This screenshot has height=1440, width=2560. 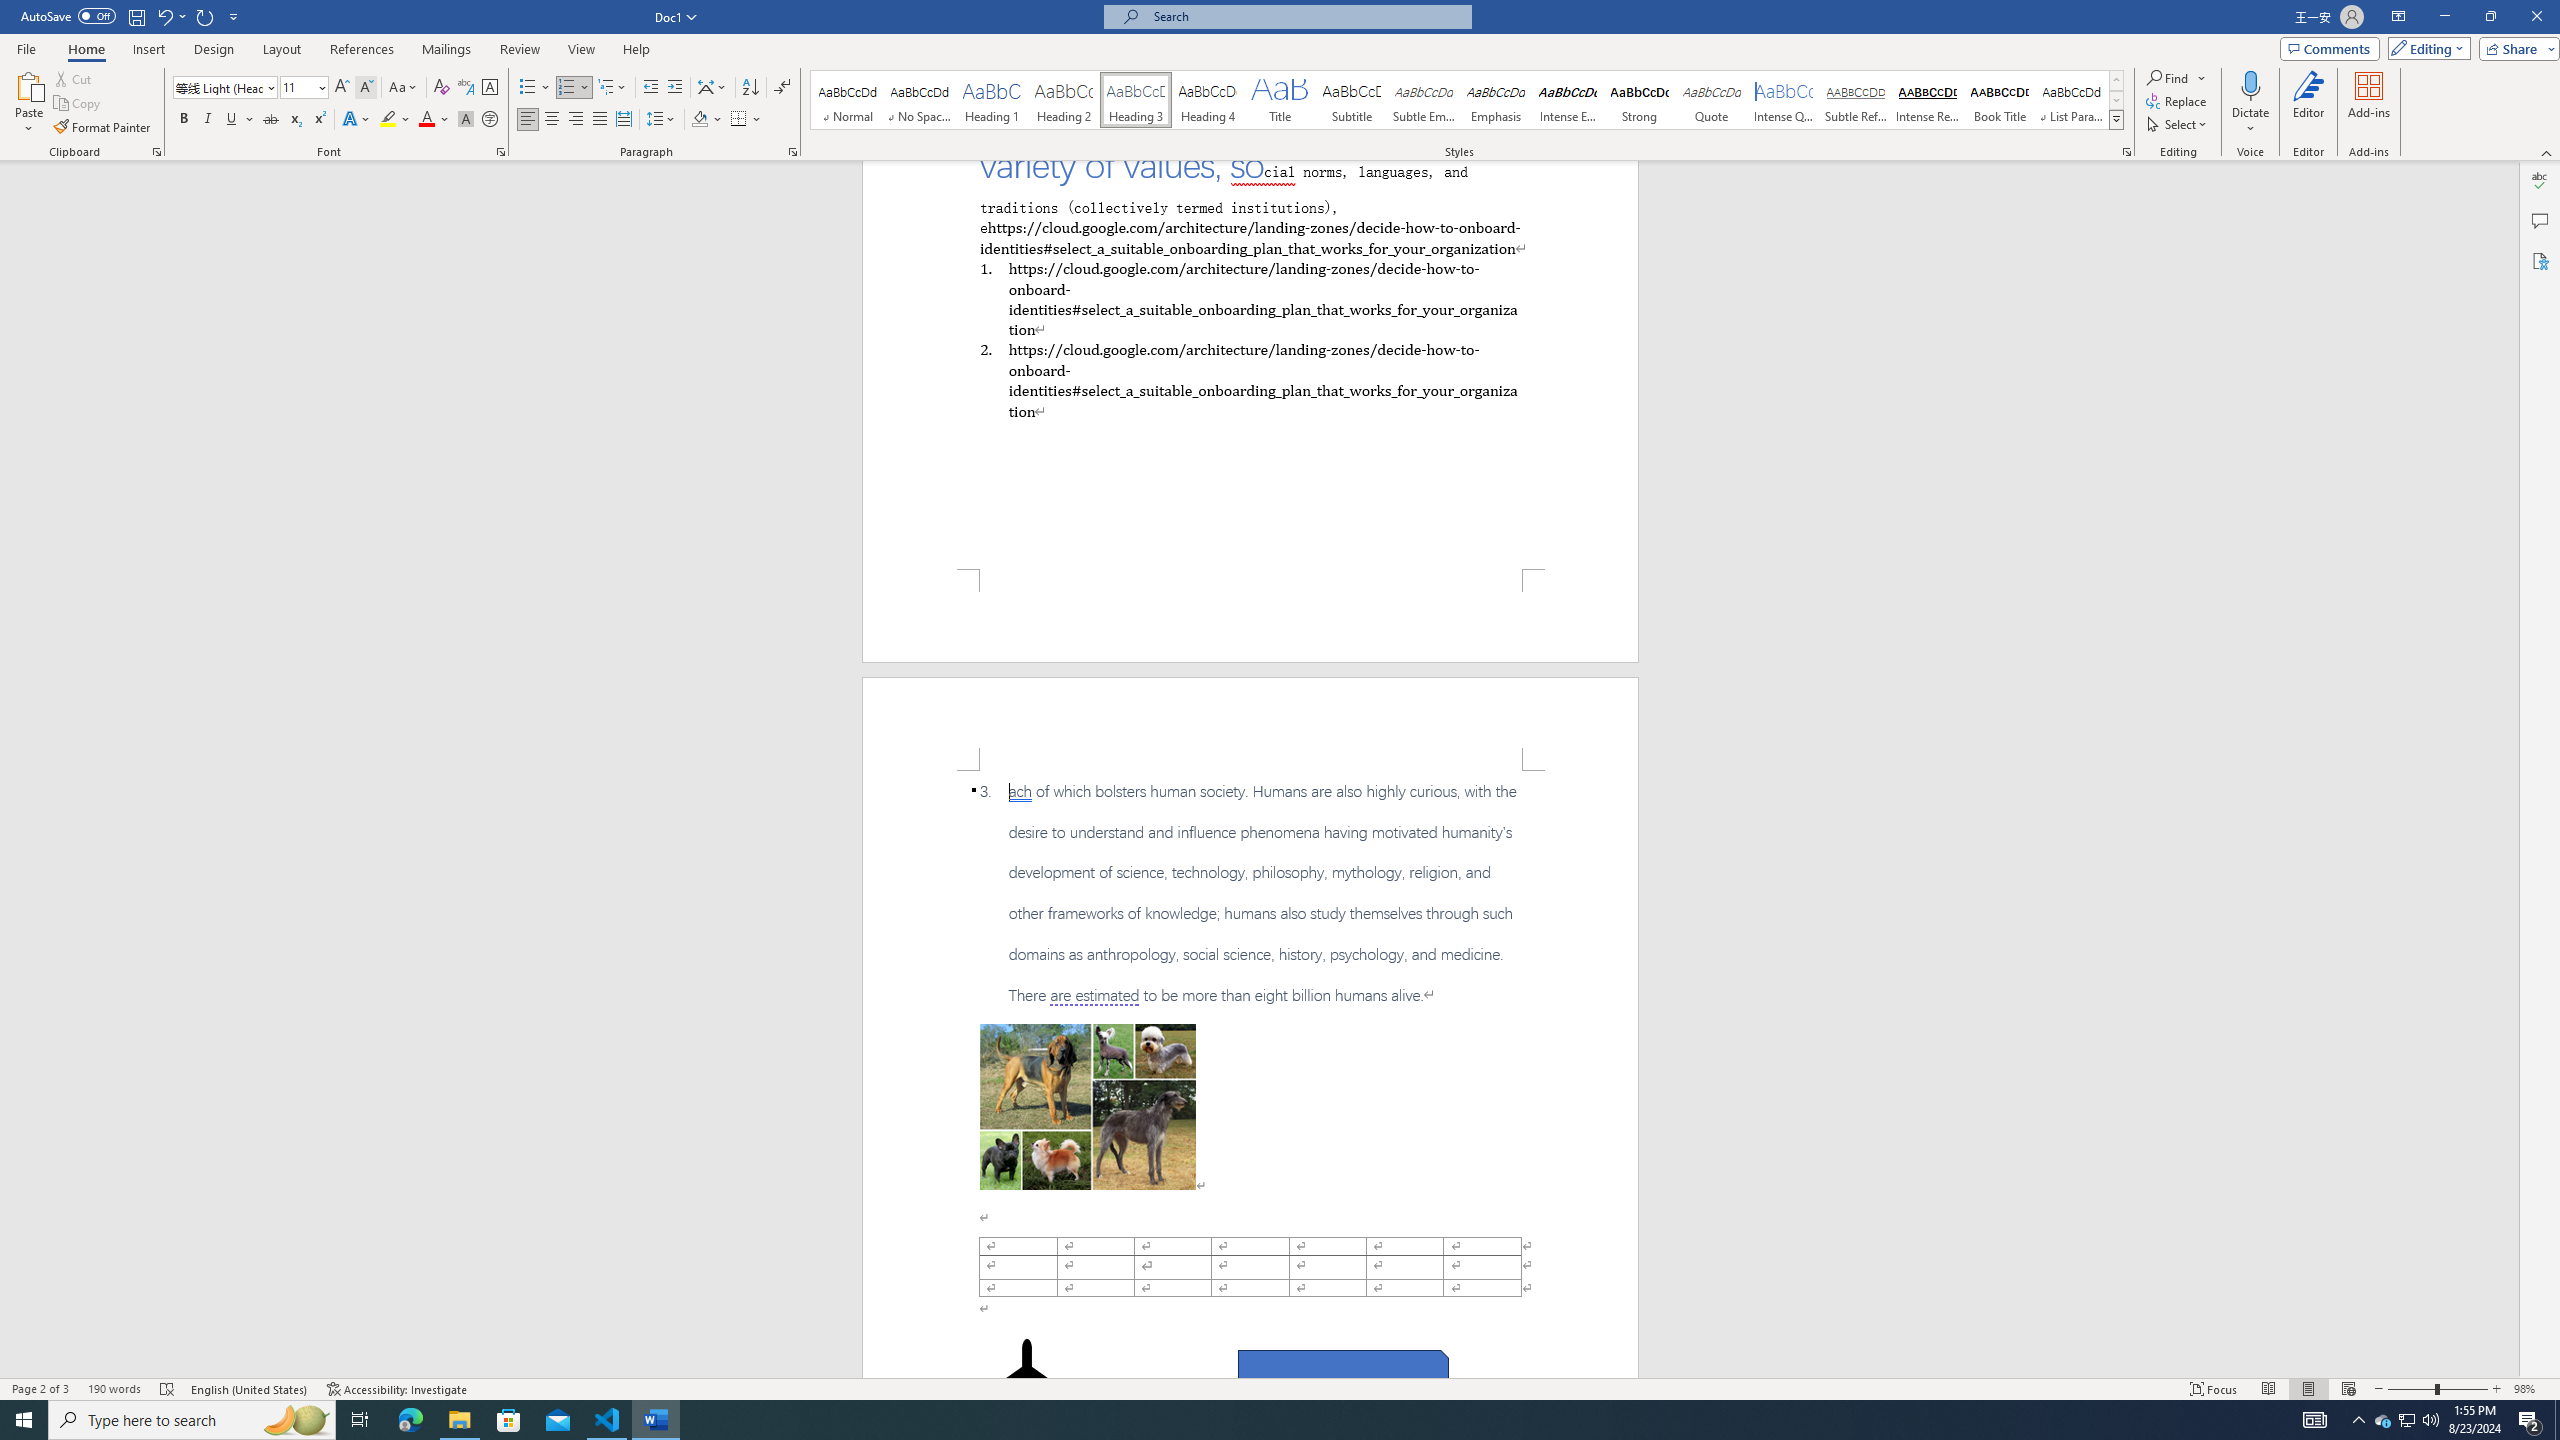 What do you see at coordinates (442, 88) in the screenshot?
I see `Clear Formatting` at bounding box center [442, 88].